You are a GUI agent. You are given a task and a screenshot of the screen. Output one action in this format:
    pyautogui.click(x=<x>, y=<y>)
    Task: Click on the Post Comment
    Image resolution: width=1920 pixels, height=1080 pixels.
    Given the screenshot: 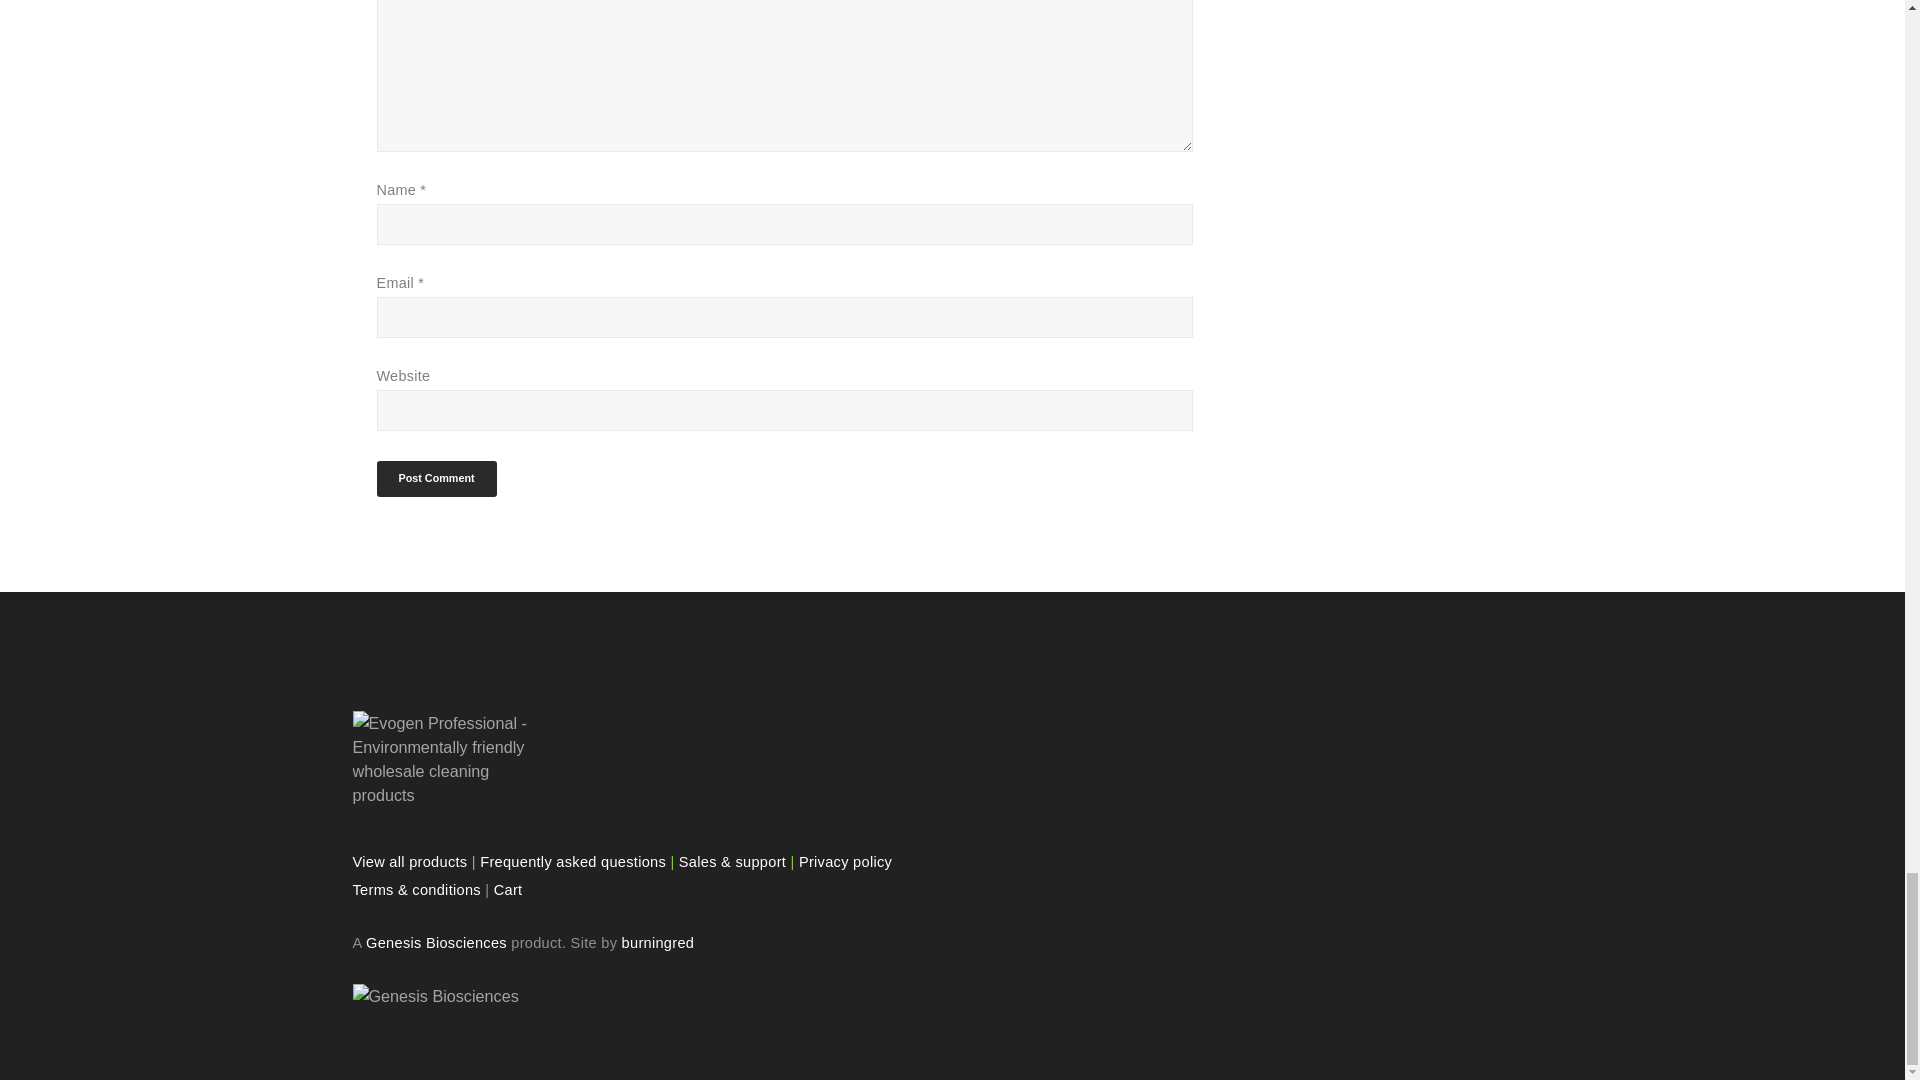 What is the action you would take?
    pyautogui.click(x=436, y=478)
    